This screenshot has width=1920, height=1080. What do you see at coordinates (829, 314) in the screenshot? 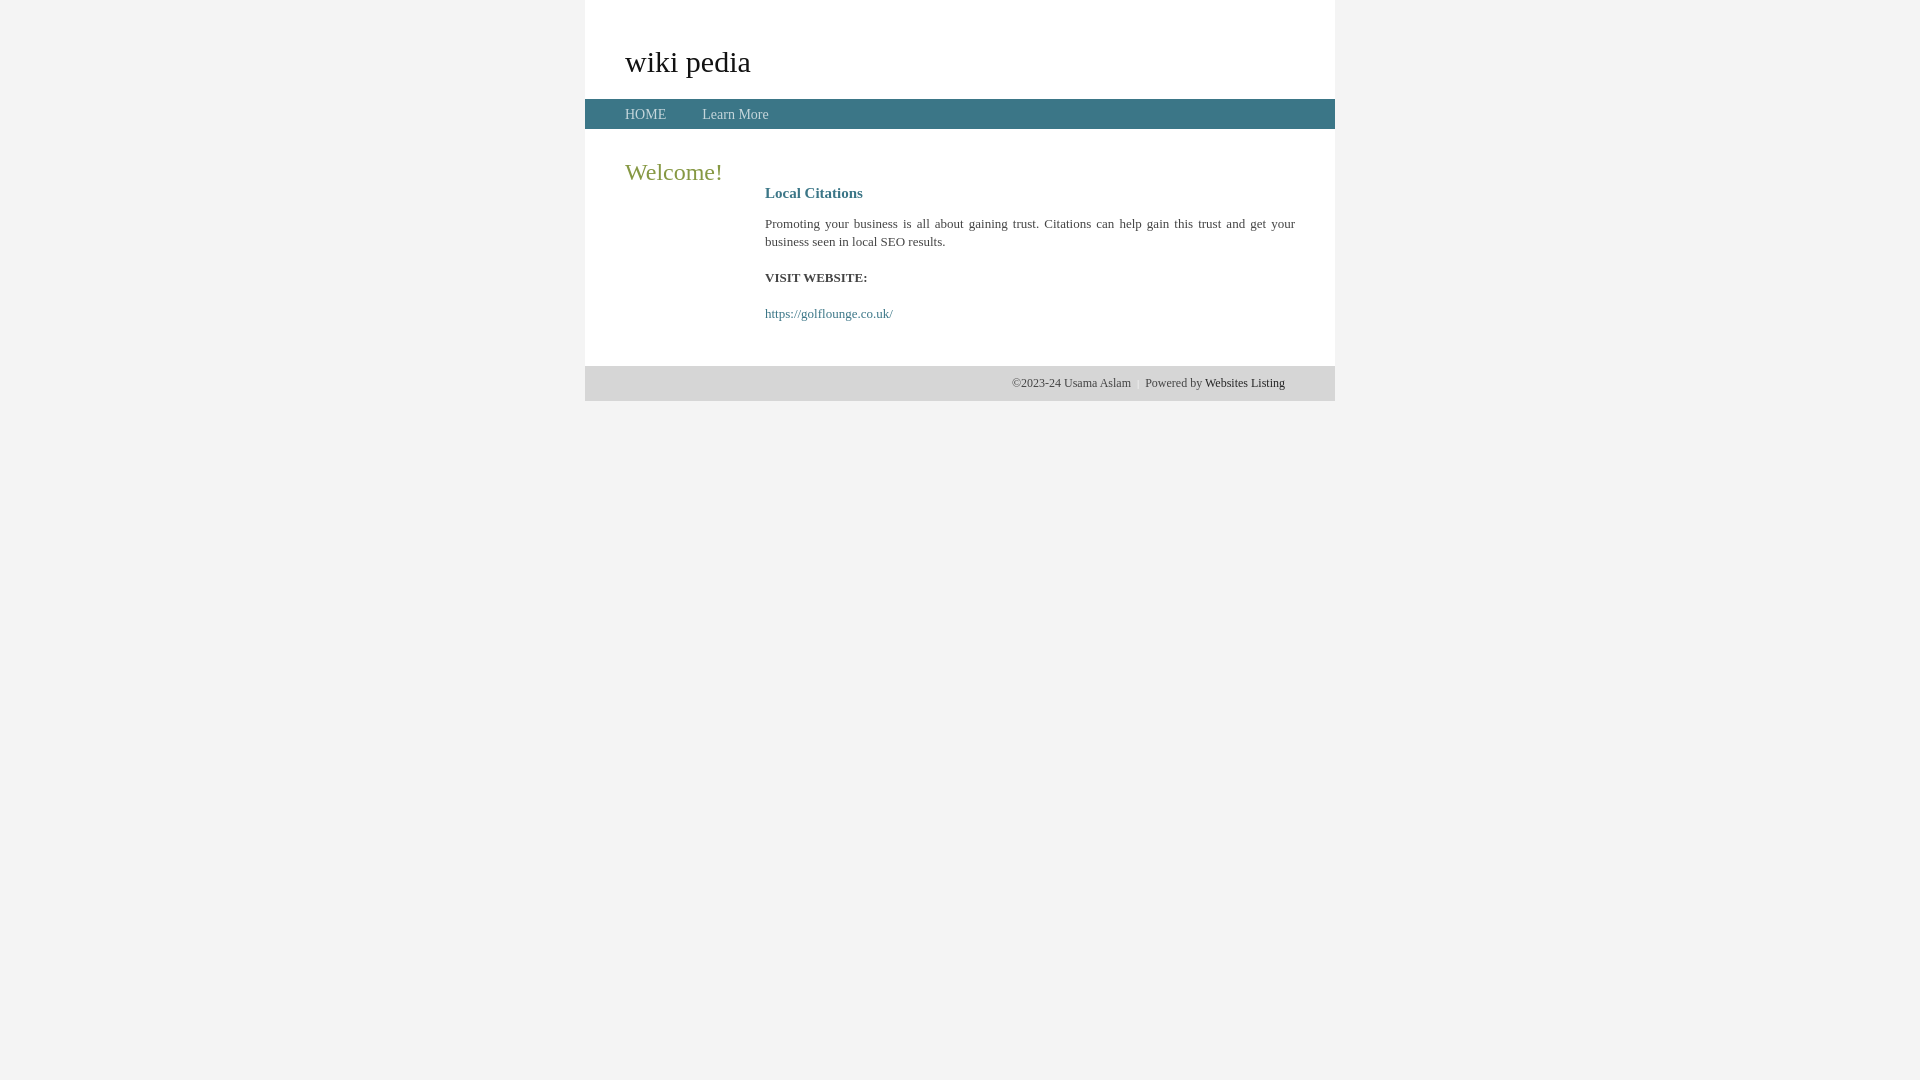
I see `https://golflounge.co.uk/` at bounding box center [829, 314].